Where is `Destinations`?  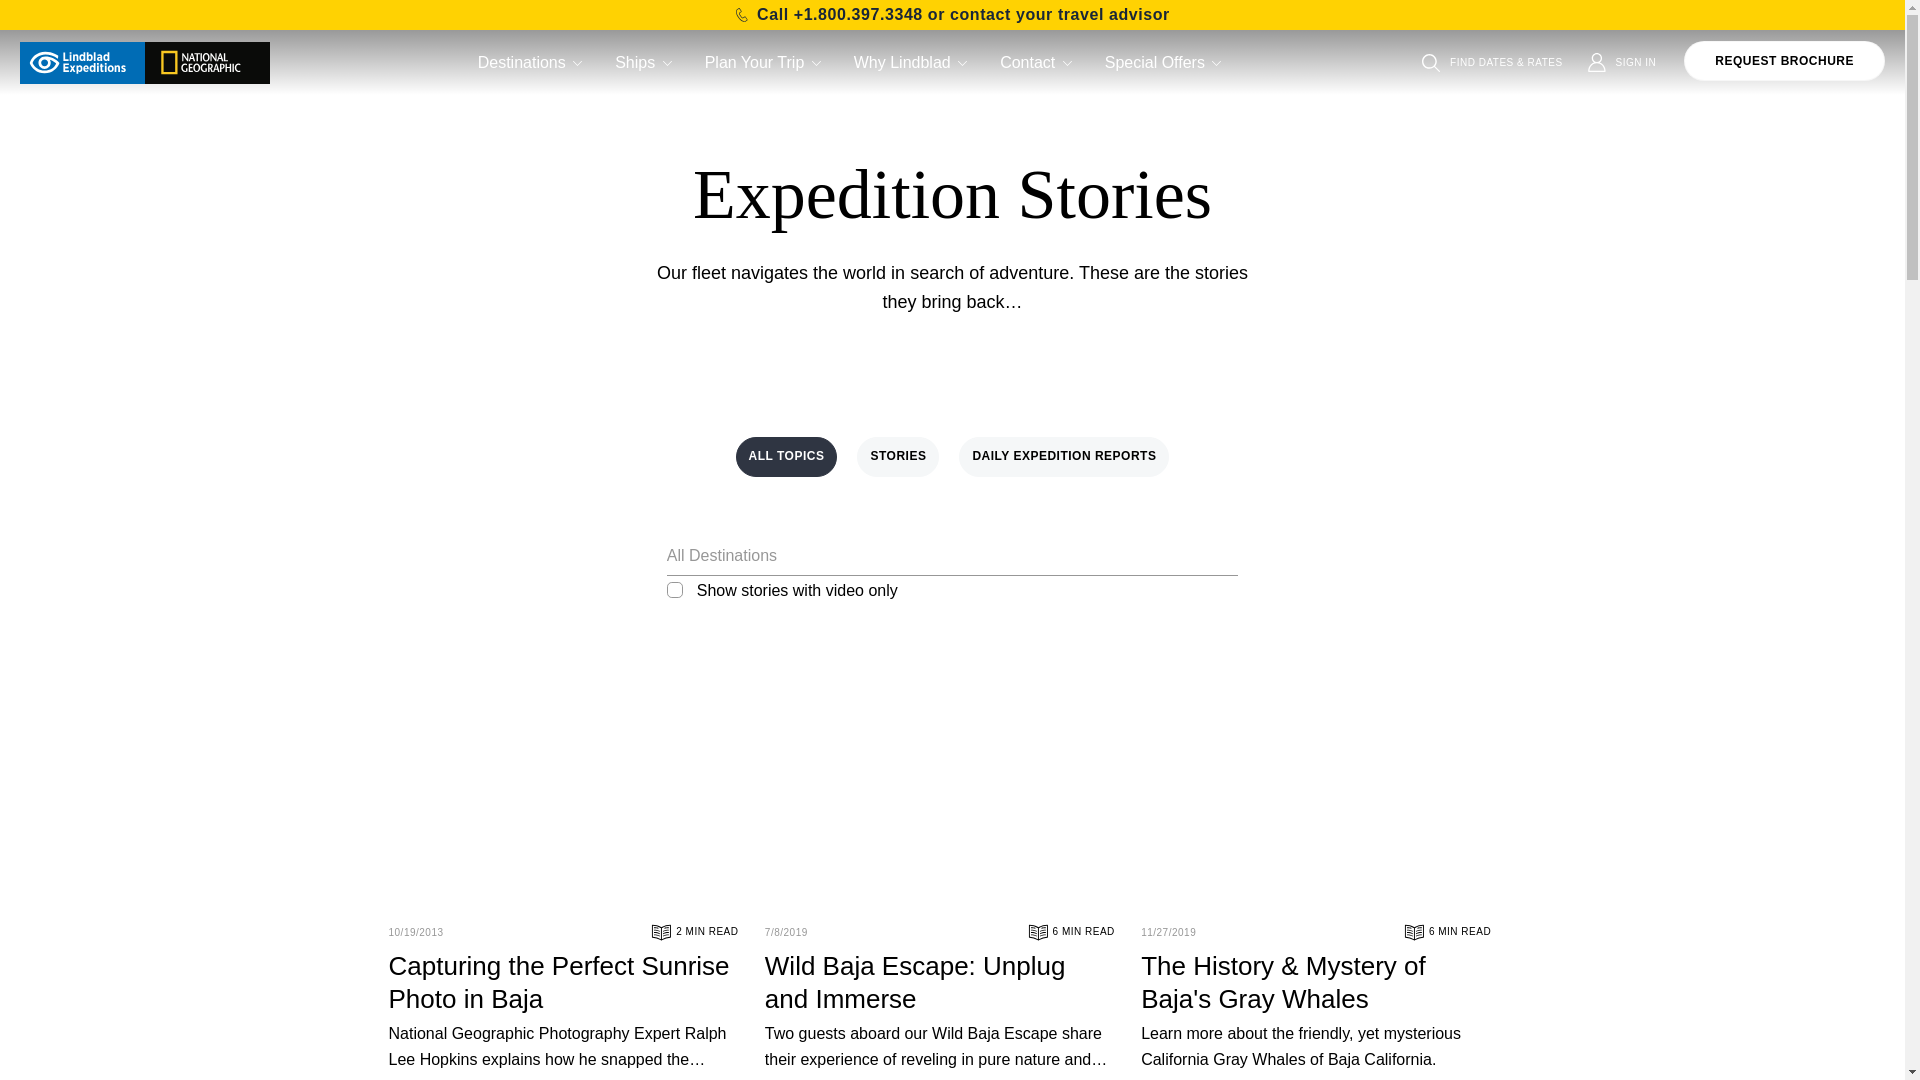 Destinations is located at coordinates (532, 62).